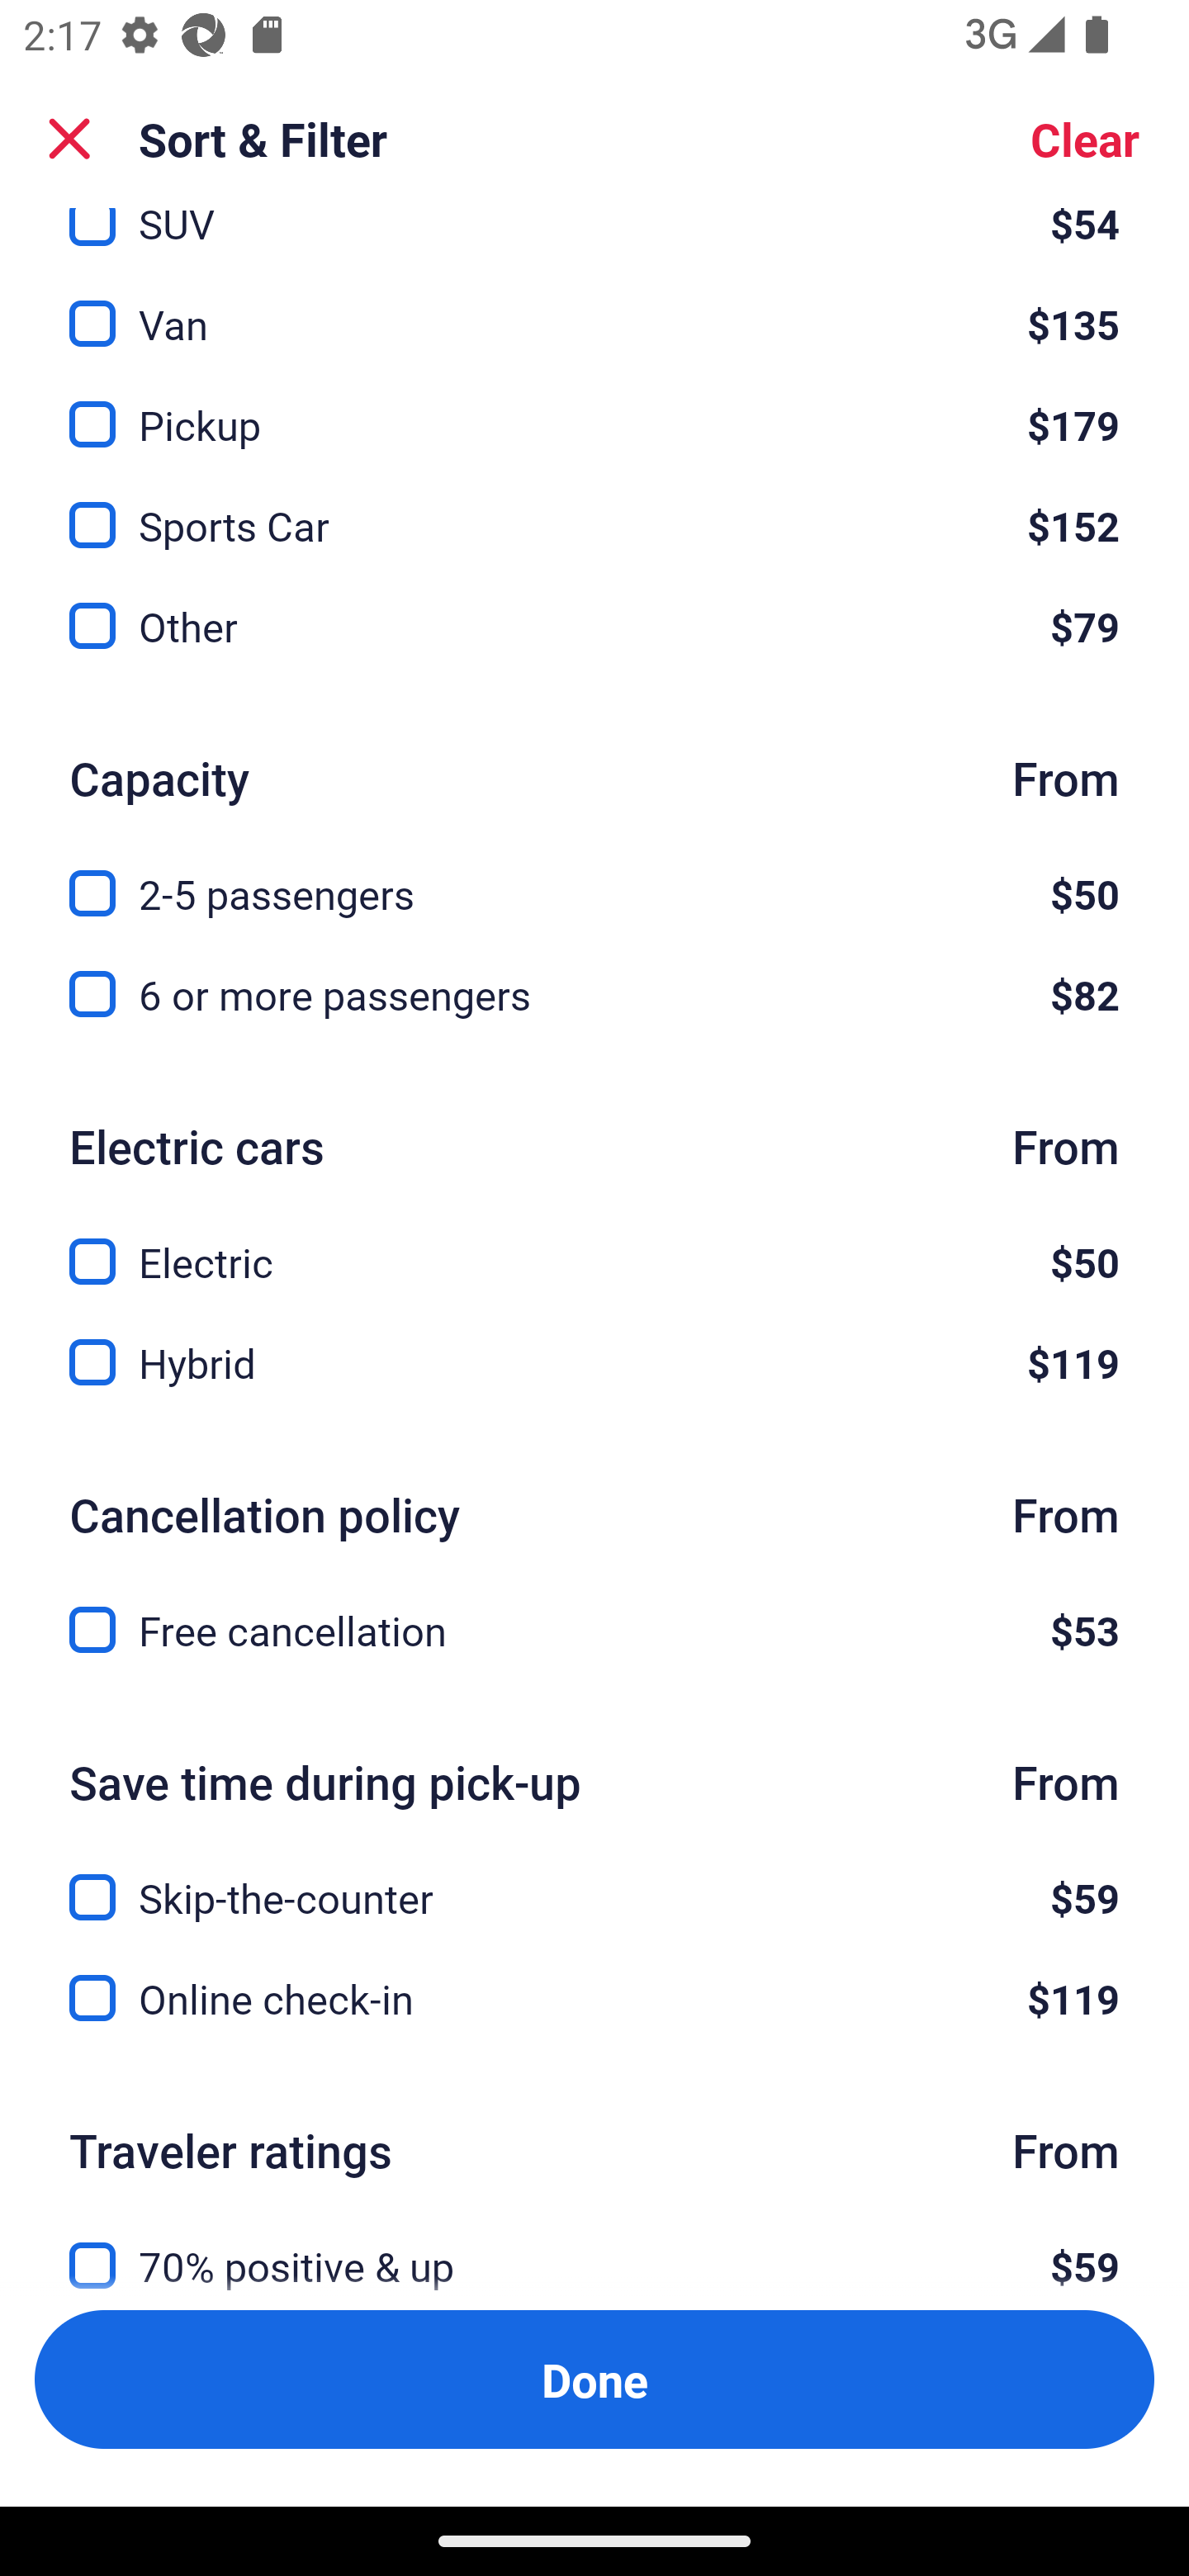  What do you see at coordinates (594, 2379) in the screenshot?
I see `Apply and close Sort and Filter Done` at bounding box center [594, 2379].